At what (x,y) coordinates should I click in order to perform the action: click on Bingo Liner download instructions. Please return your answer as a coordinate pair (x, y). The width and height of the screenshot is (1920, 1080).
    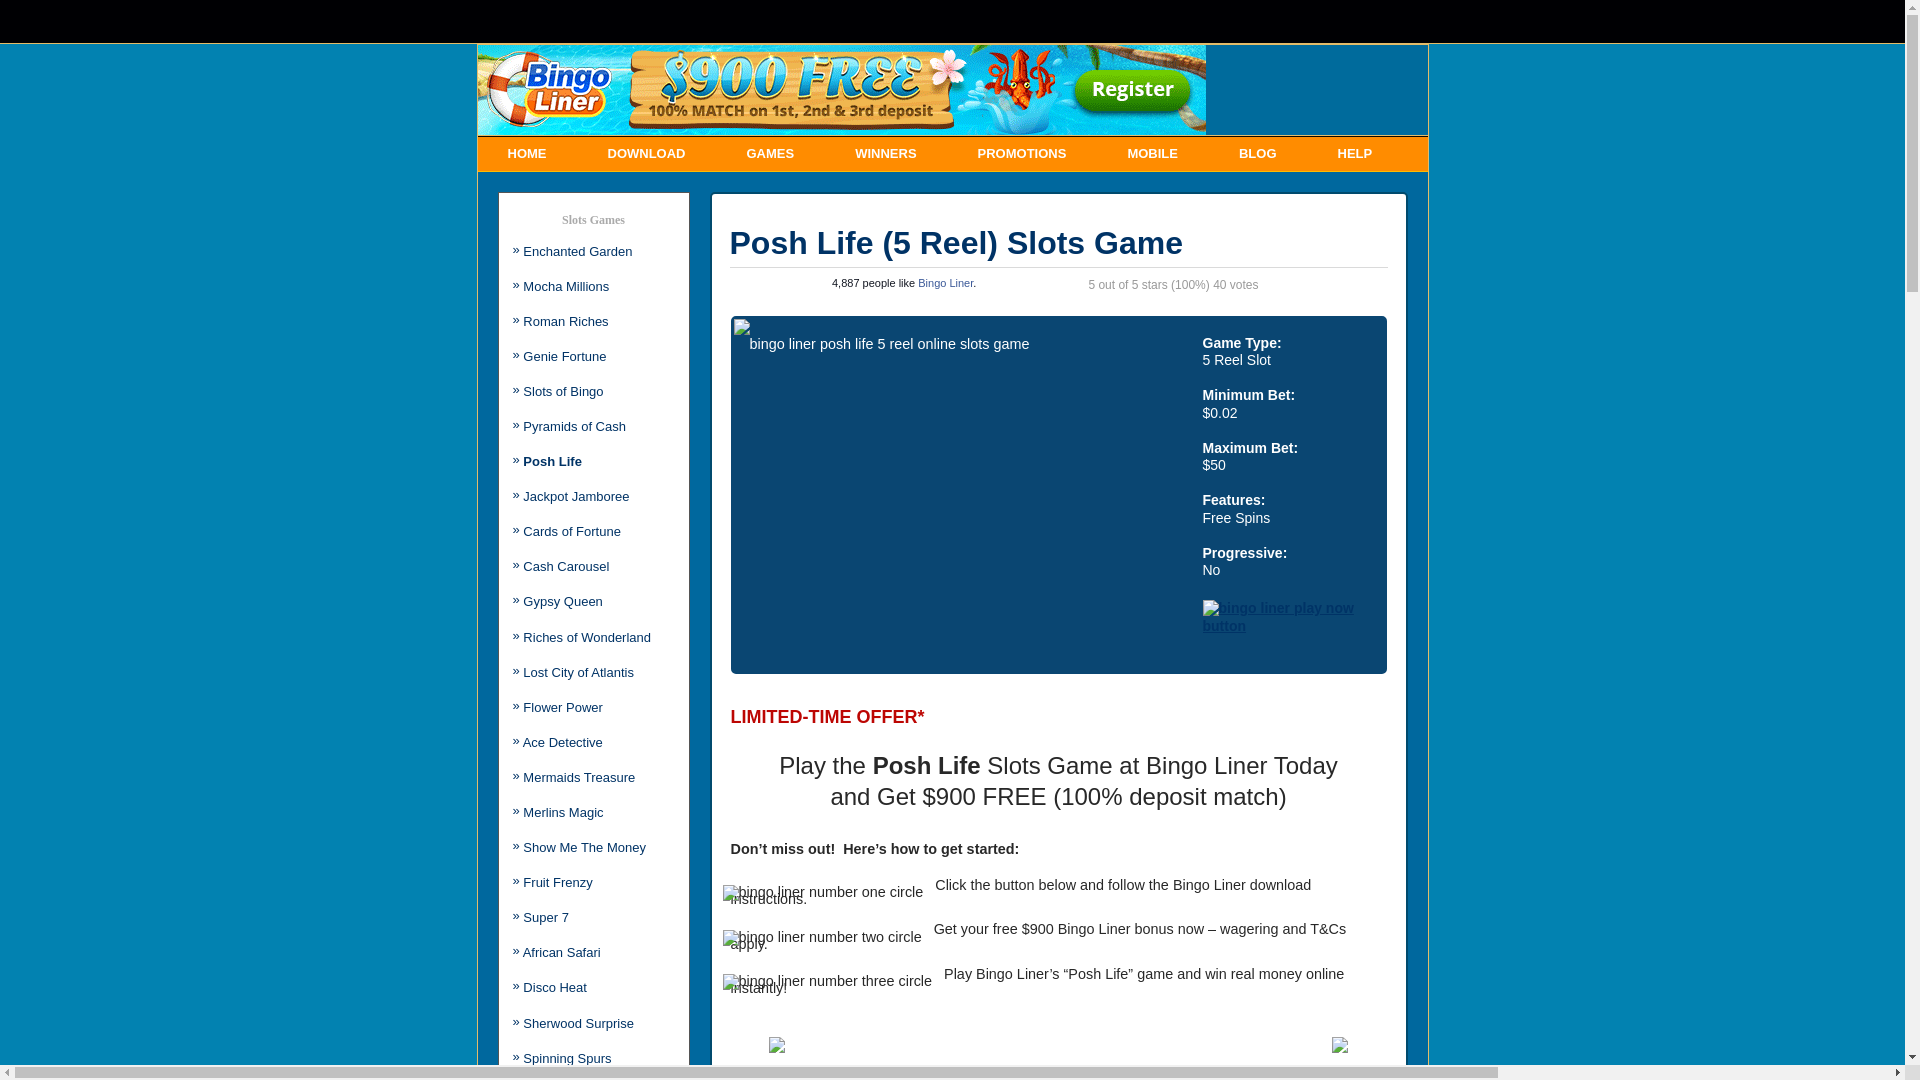
    Looking at the image, I should click on (1020, 891).